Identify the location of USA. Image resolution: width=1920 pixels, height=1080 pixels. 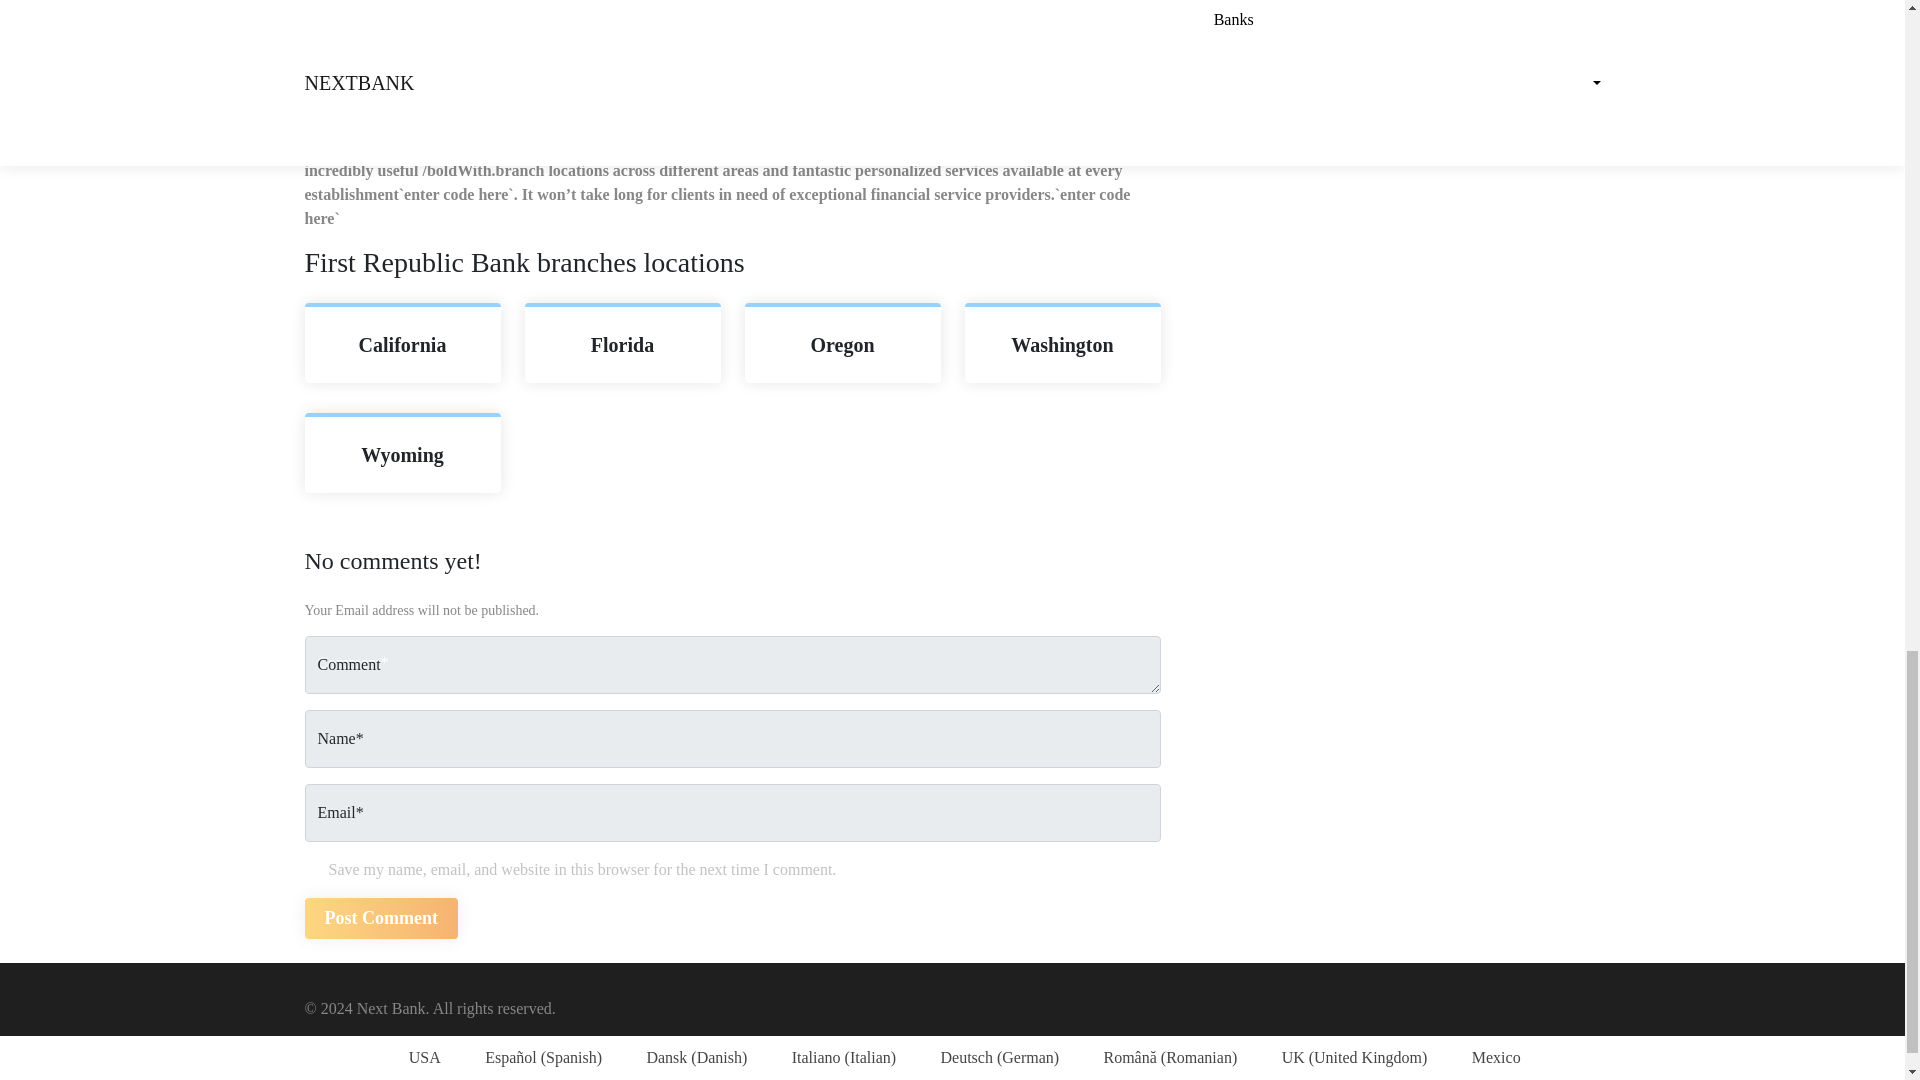
(412, 1058).